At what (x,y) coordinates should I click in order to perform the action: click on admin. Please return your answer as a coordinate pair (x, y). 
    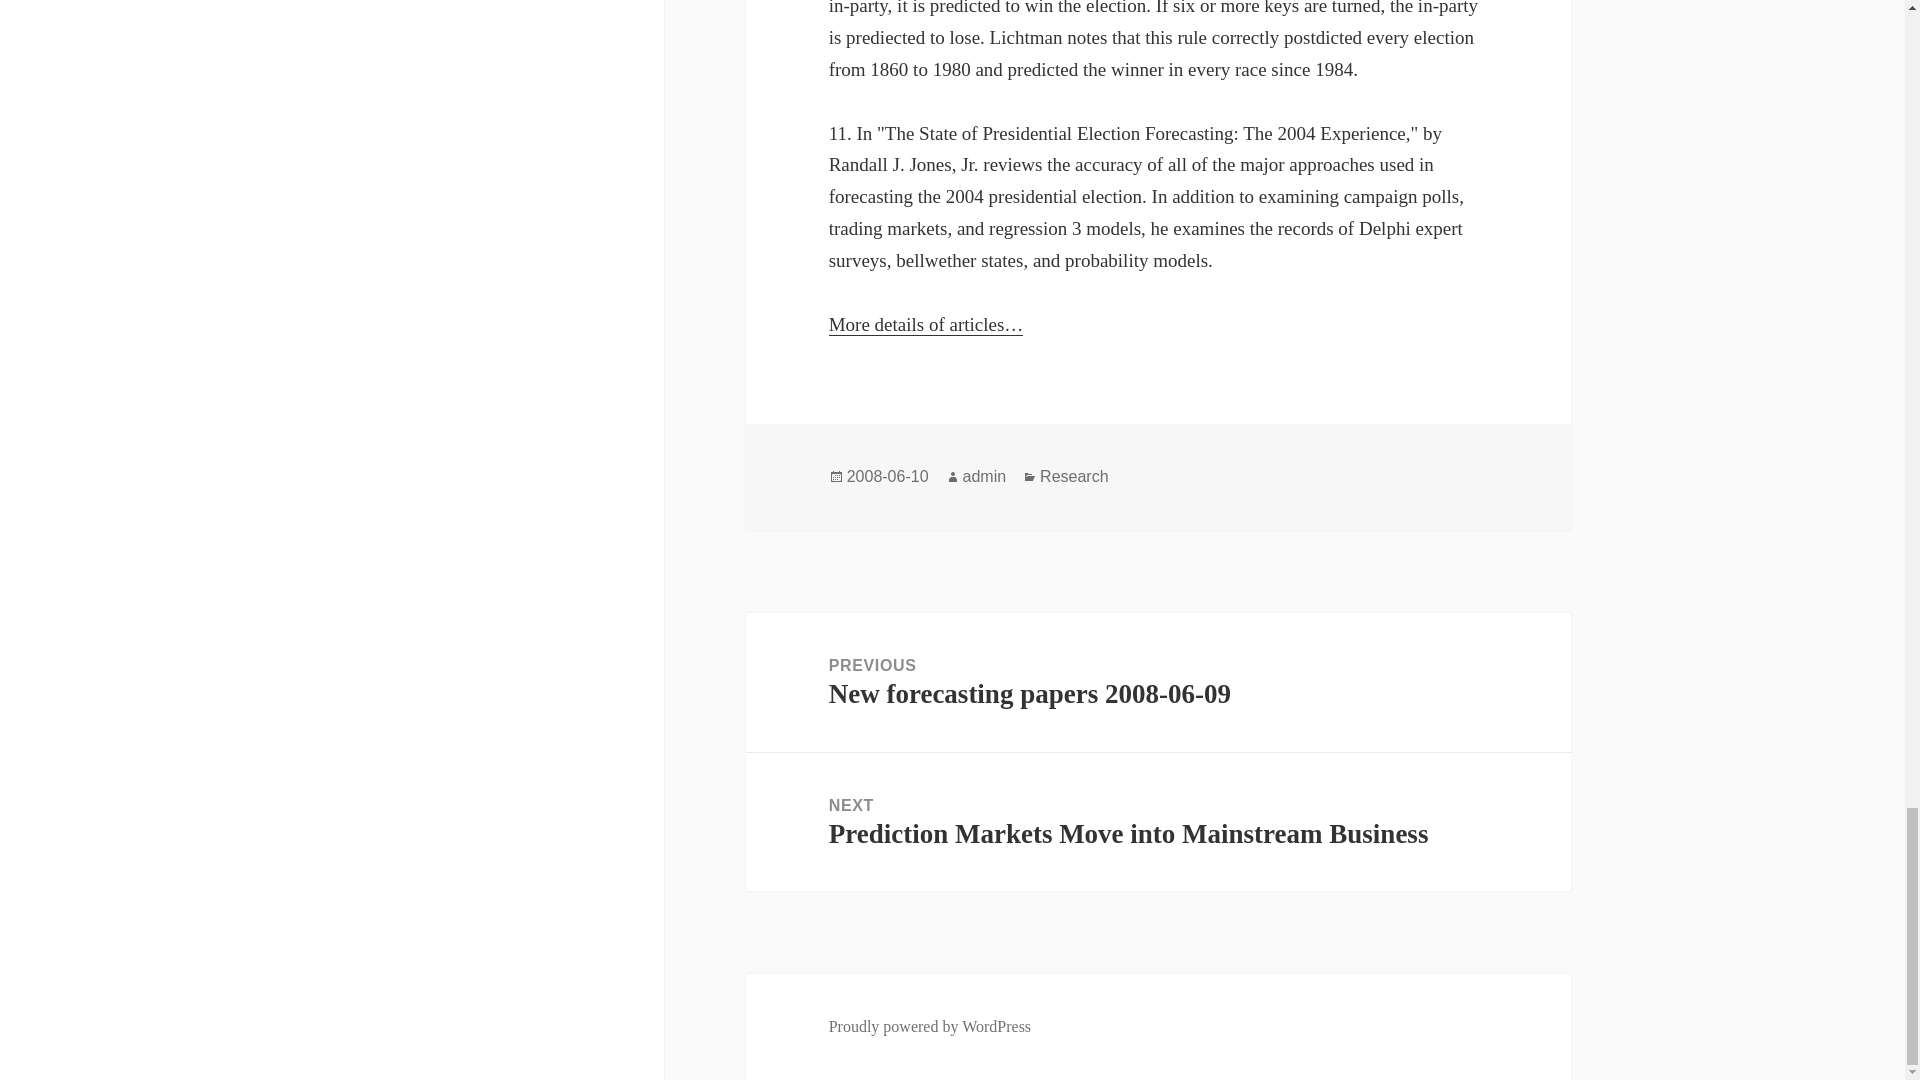
    Looking at the image, I should click on (984, 476).